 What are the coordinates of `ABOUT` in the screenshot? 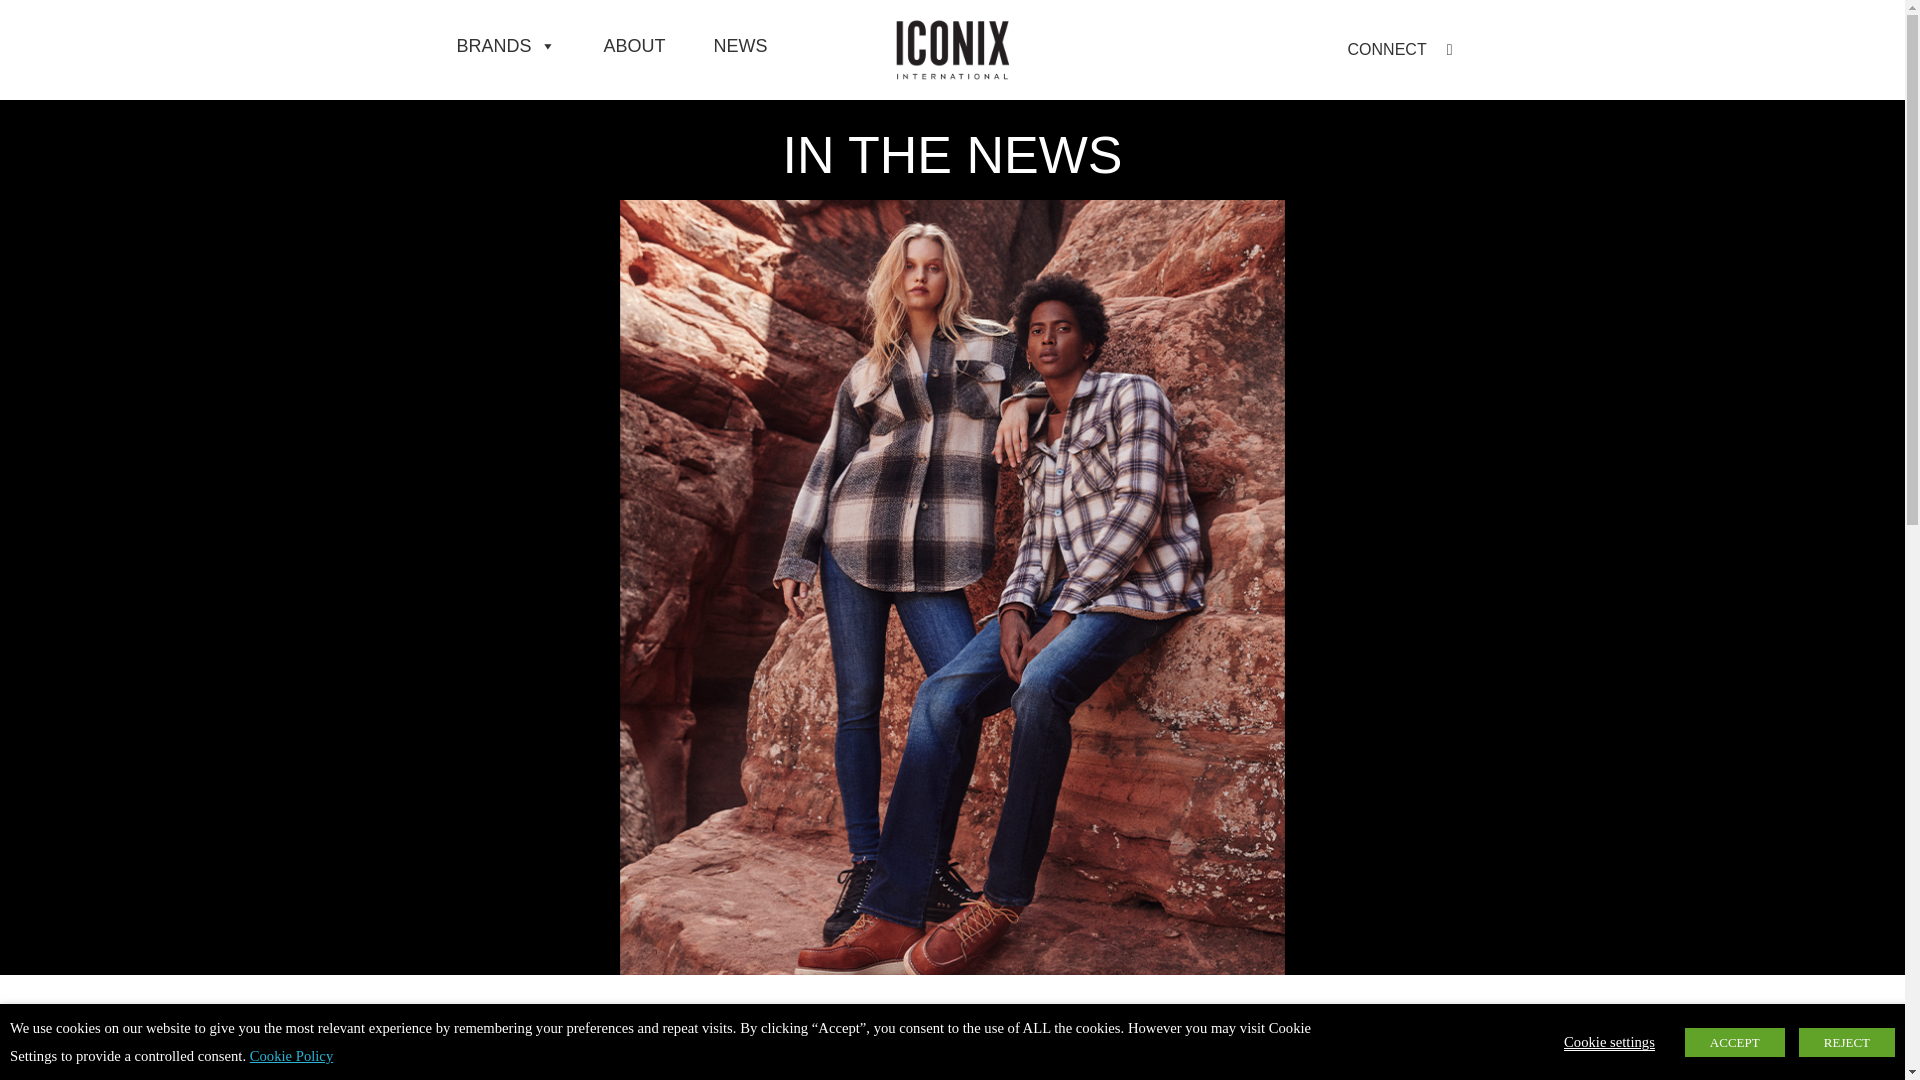 It's located at (634, 45).